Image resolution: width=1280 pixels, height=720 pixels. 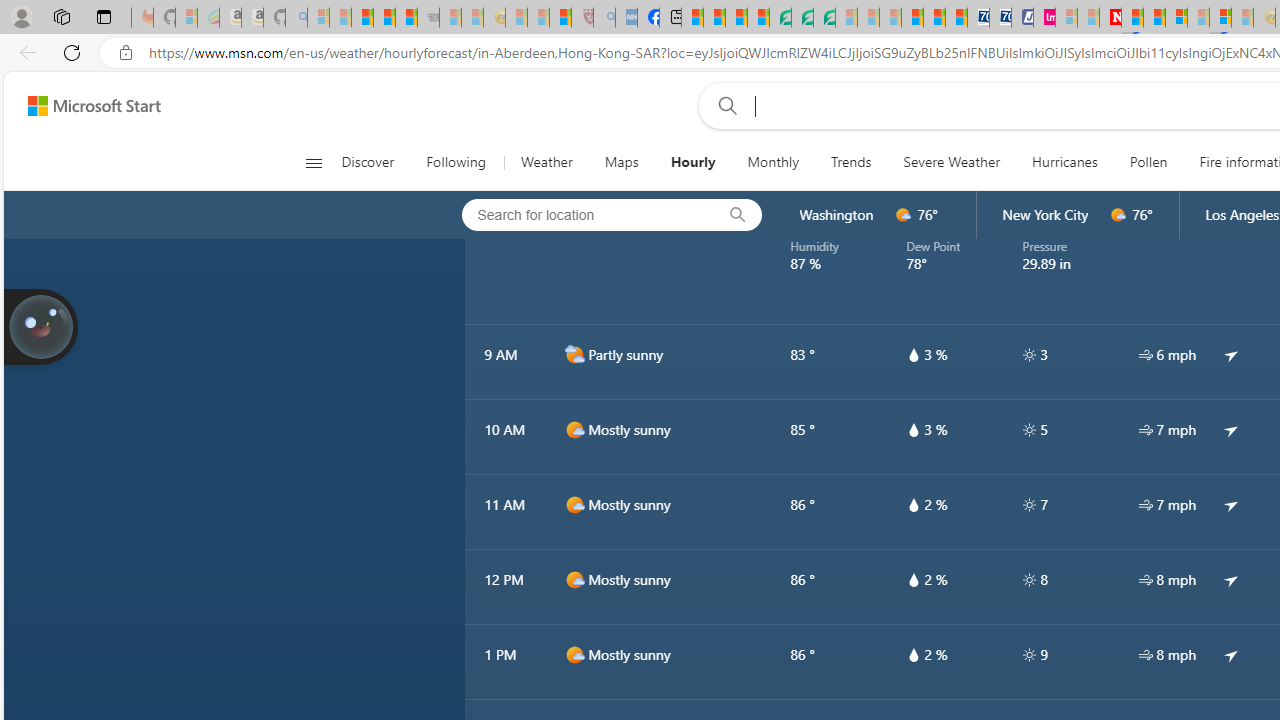 What do you see at coordinates (738, 215) in the screenshot?
I see `locationBar/search` at bounding box center [738, 215].